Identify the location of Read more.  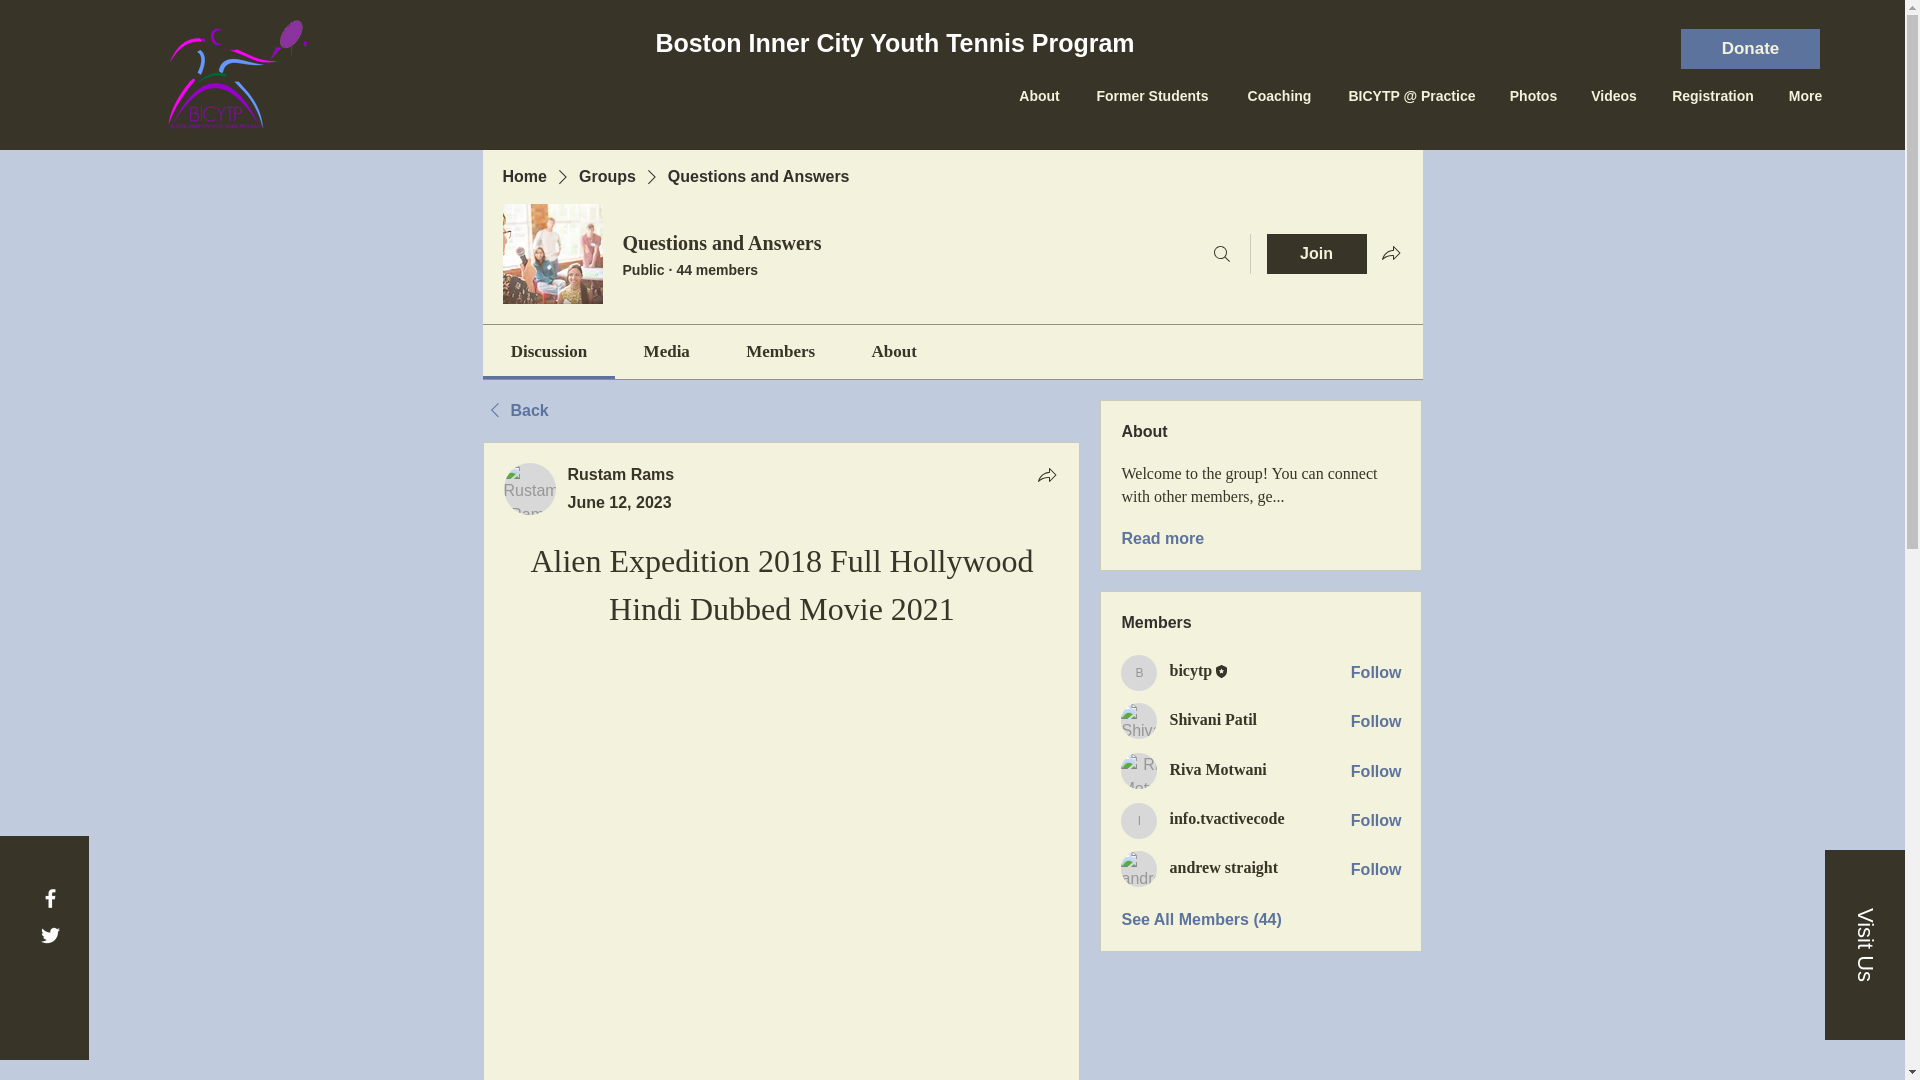
(1162, 538).